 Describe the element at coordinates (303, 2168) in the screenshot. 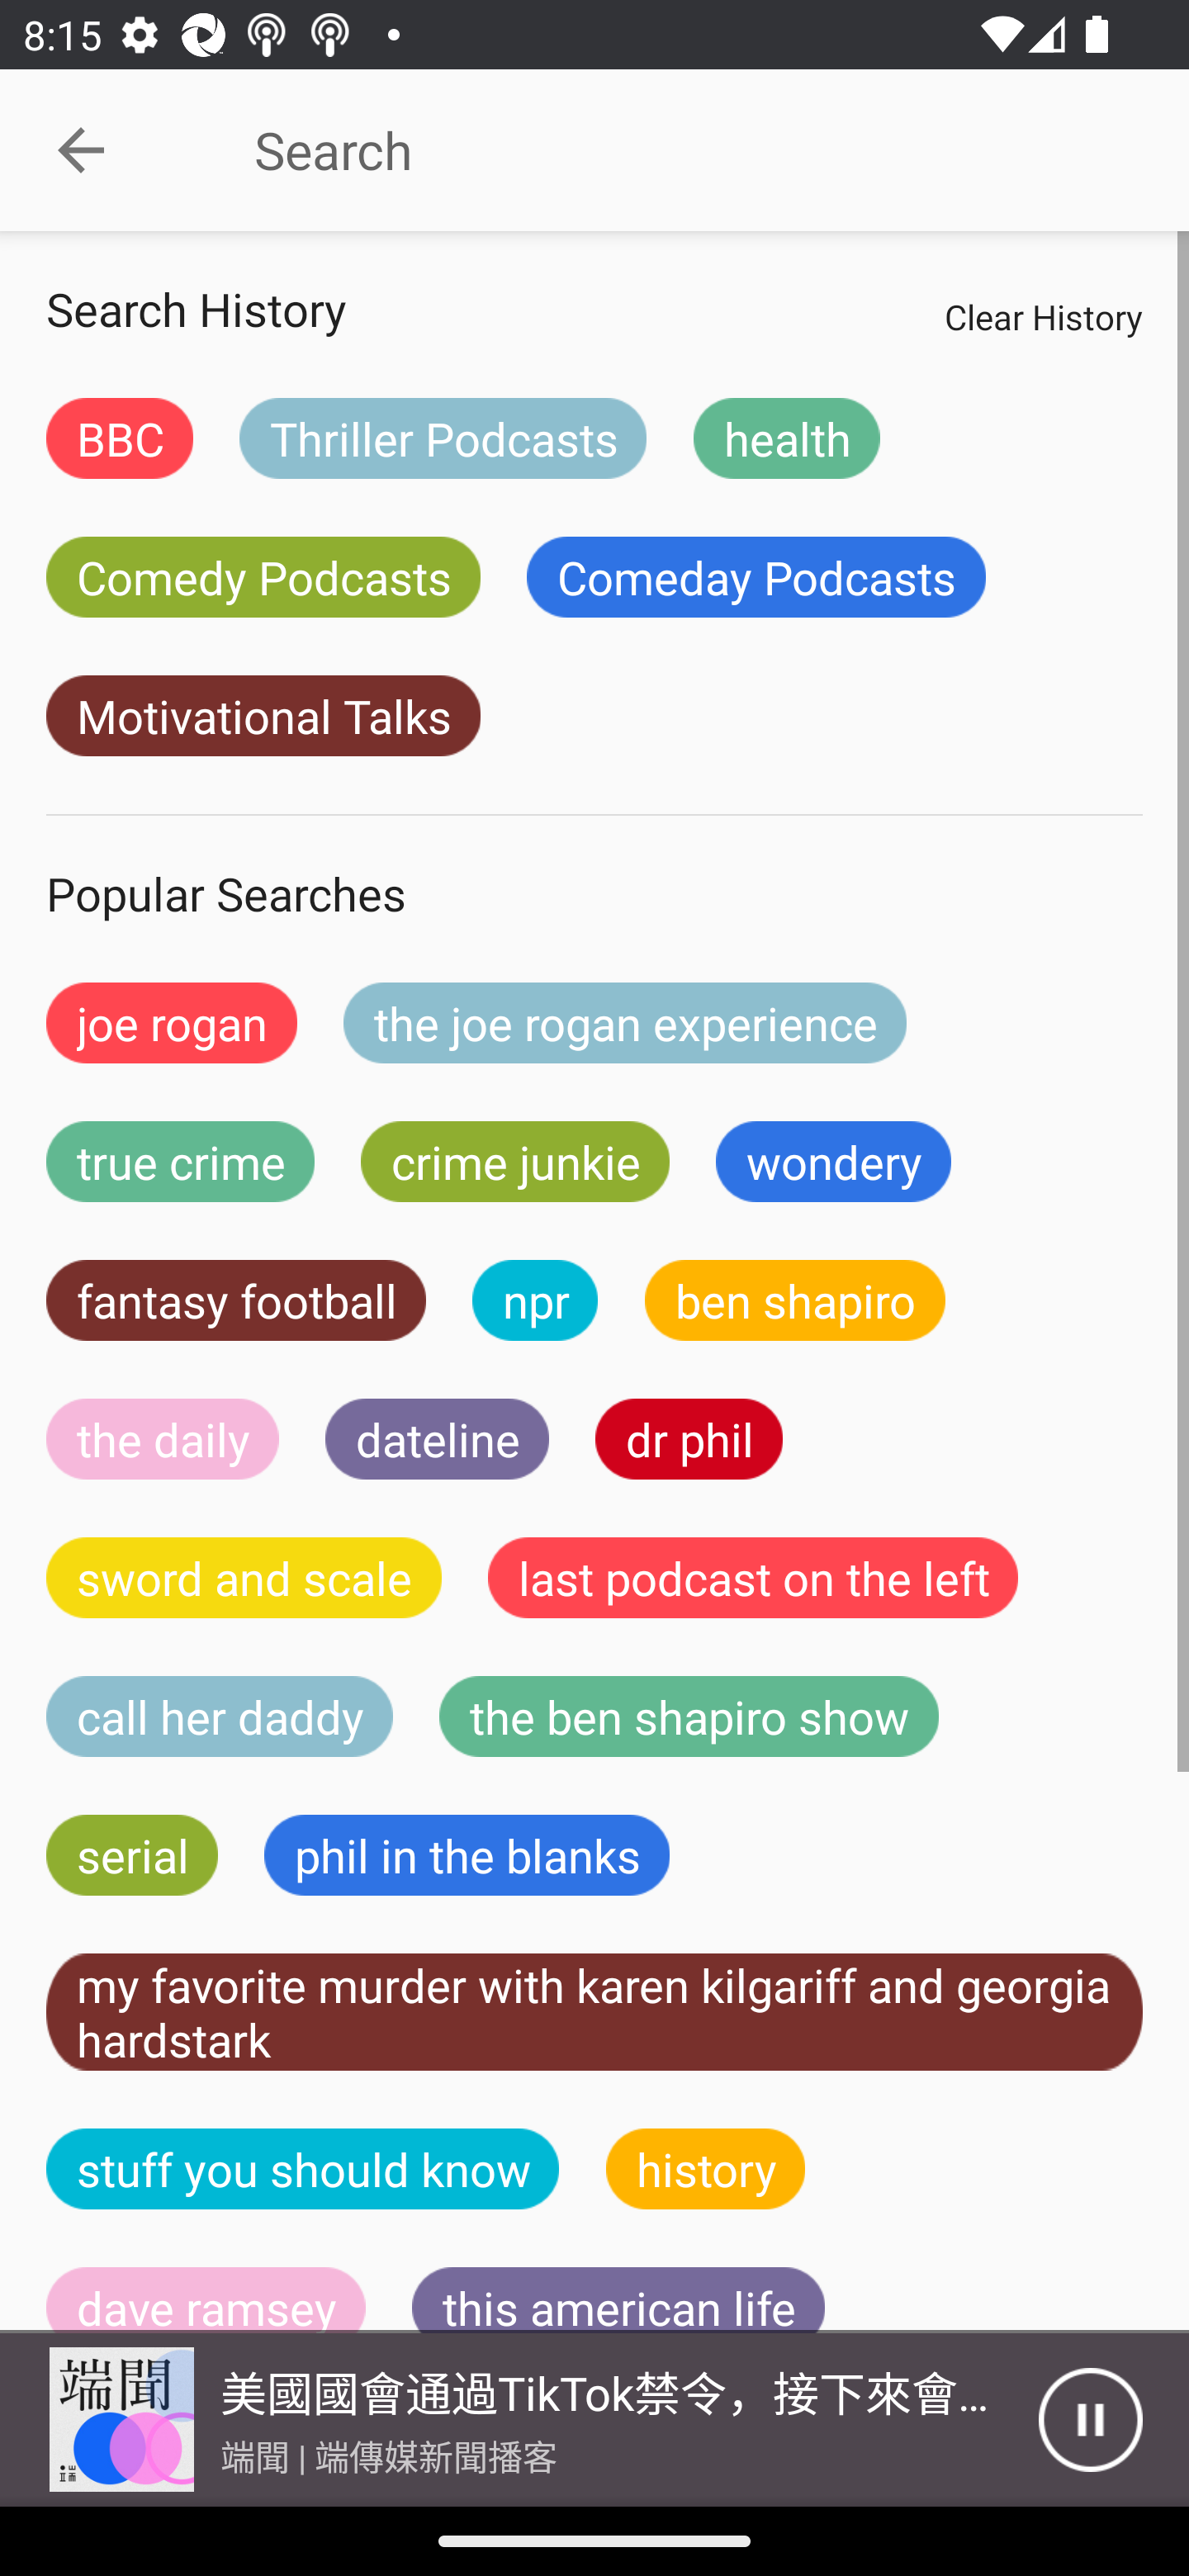

I see `stuff you should know` at that location.